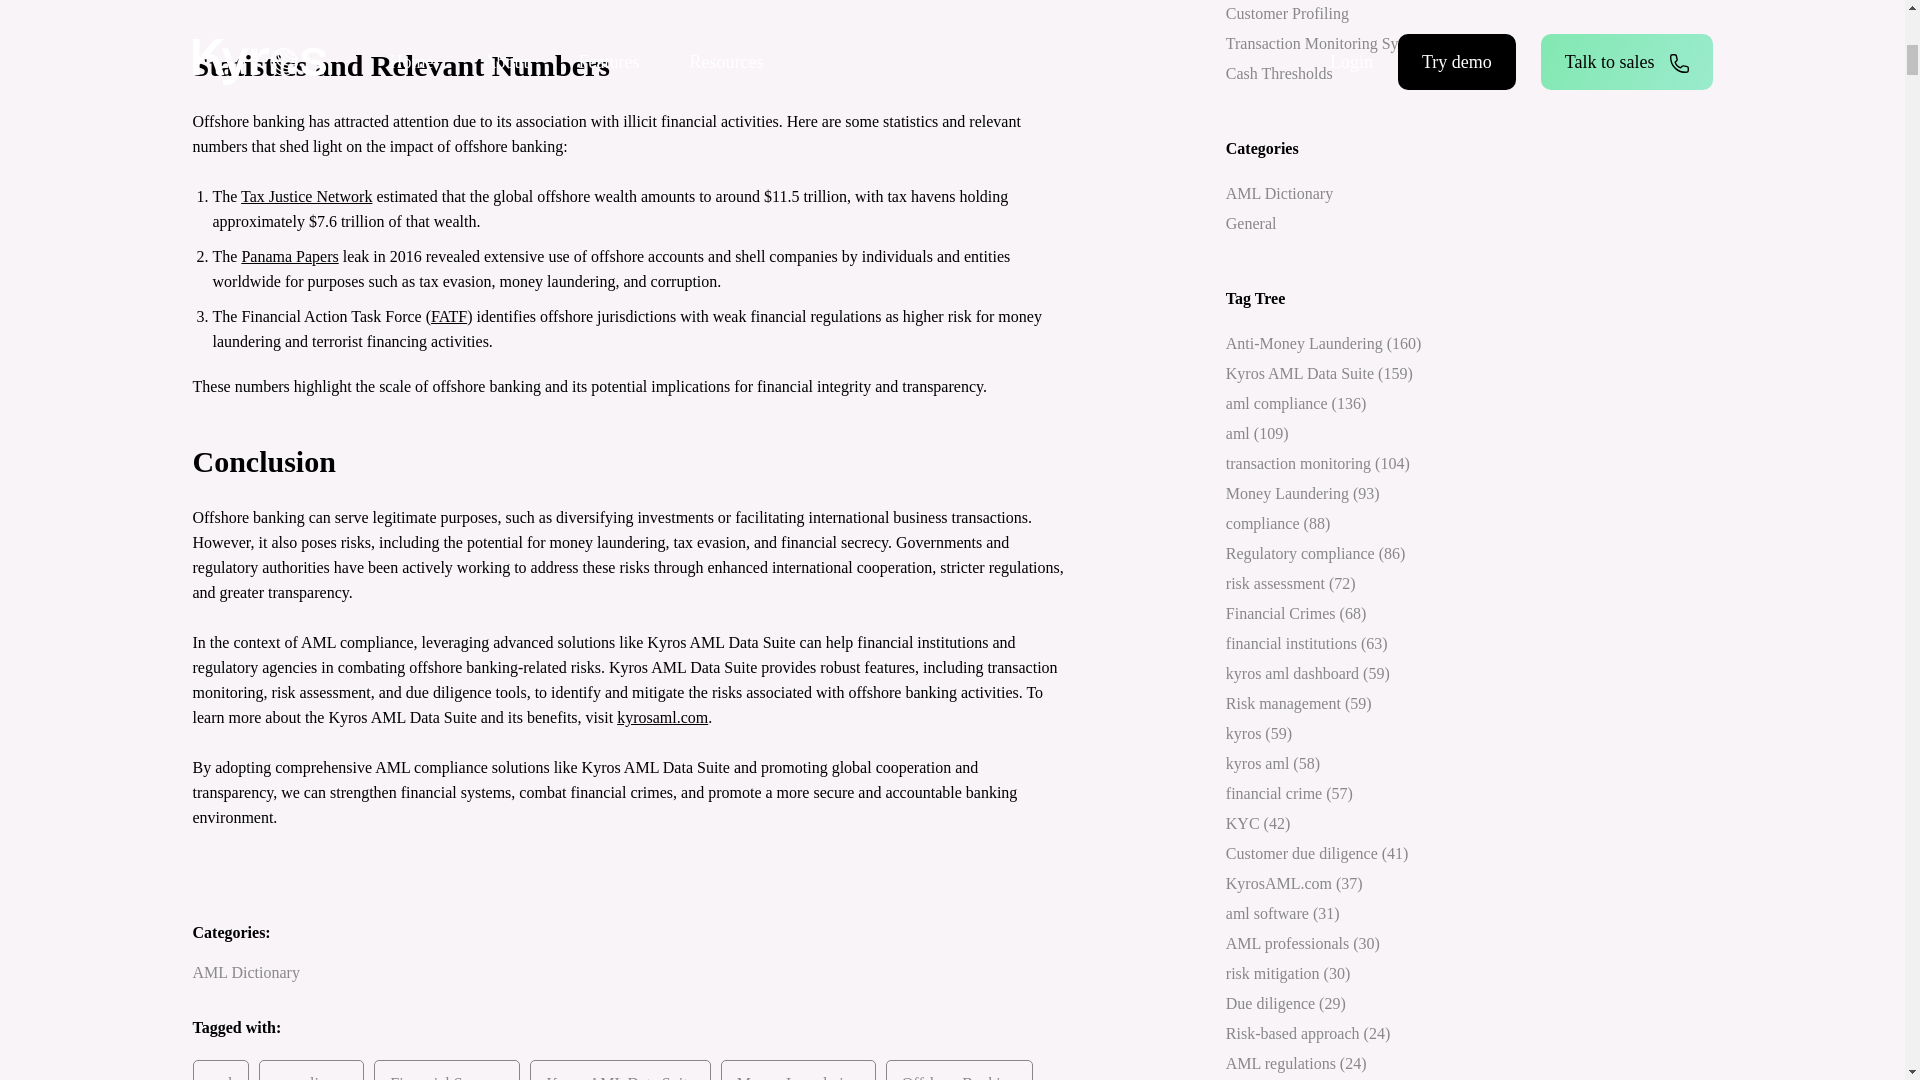  What do you see at coordinates (306, 196) in the screenshot?
I see `Tax Justice Network` at bounding box center [306, 196].